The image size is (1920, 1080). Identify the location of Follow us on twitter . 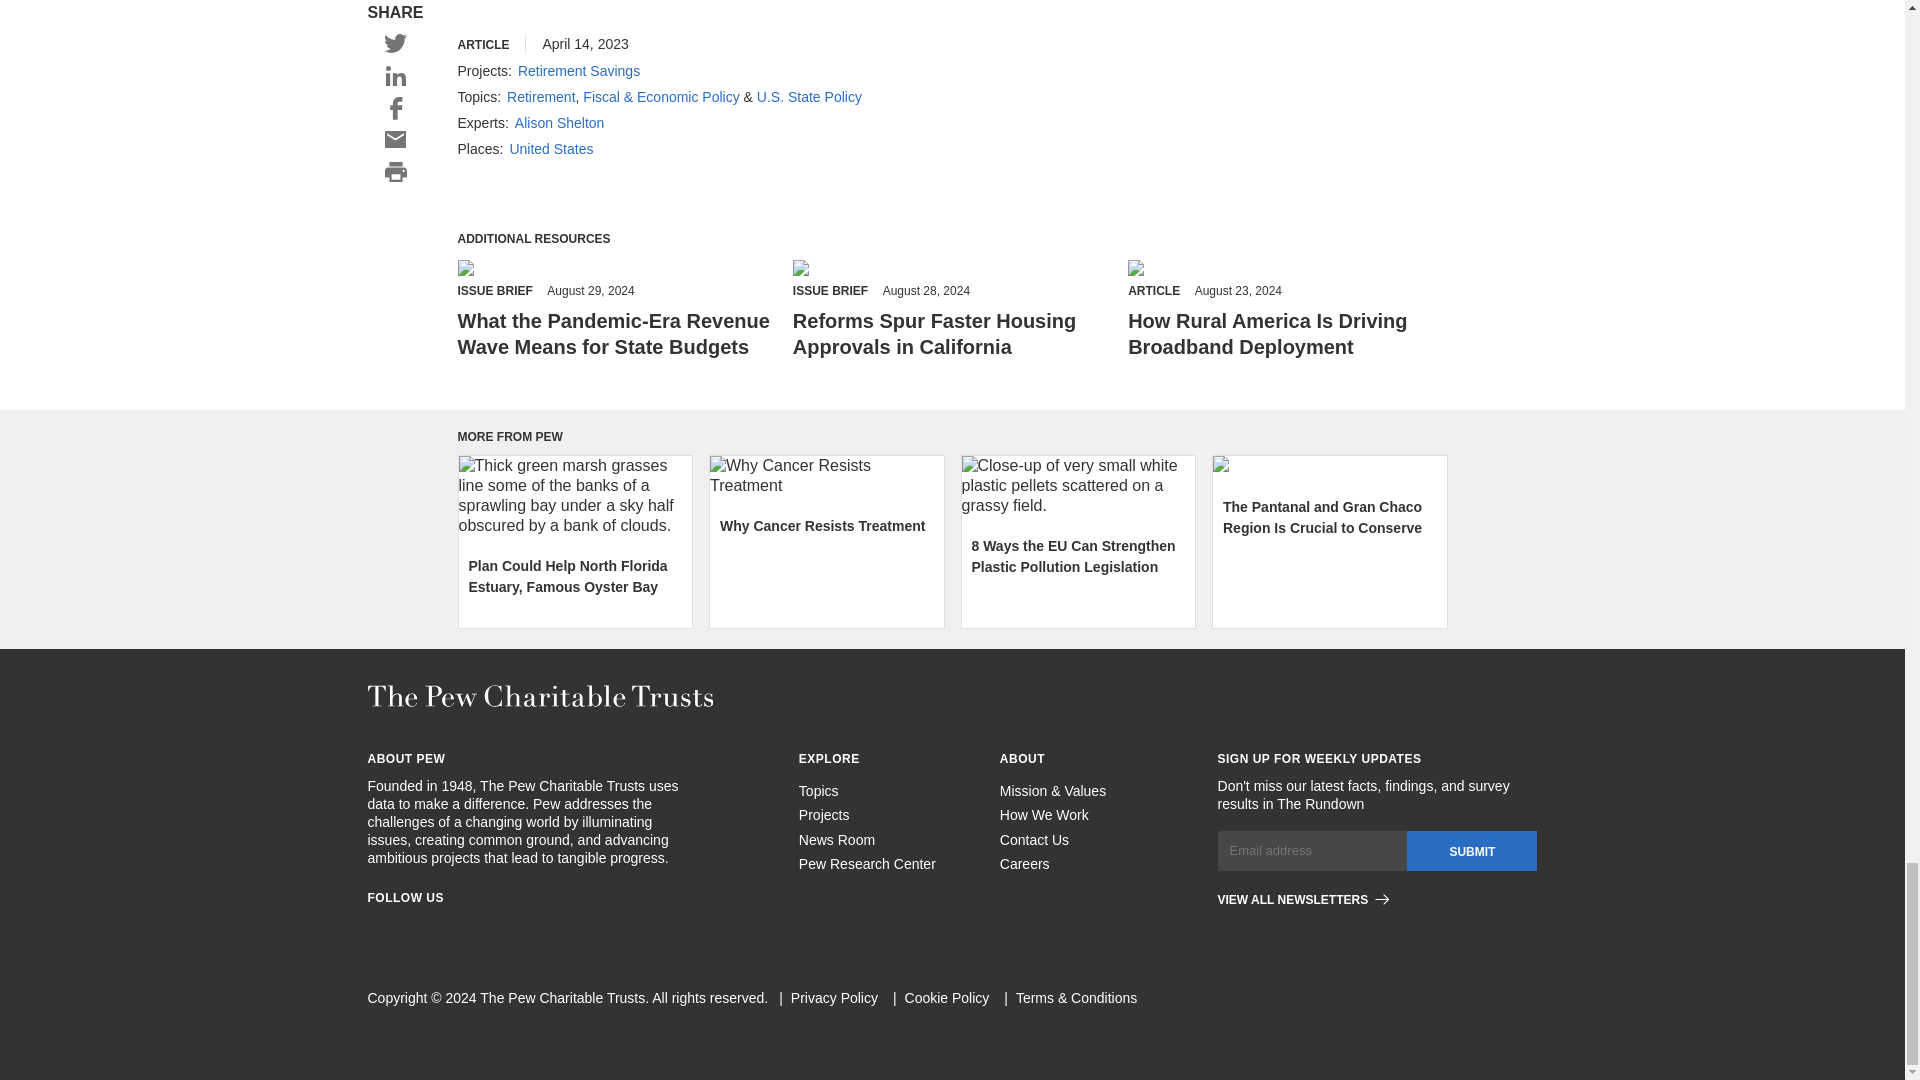
(484, 929).